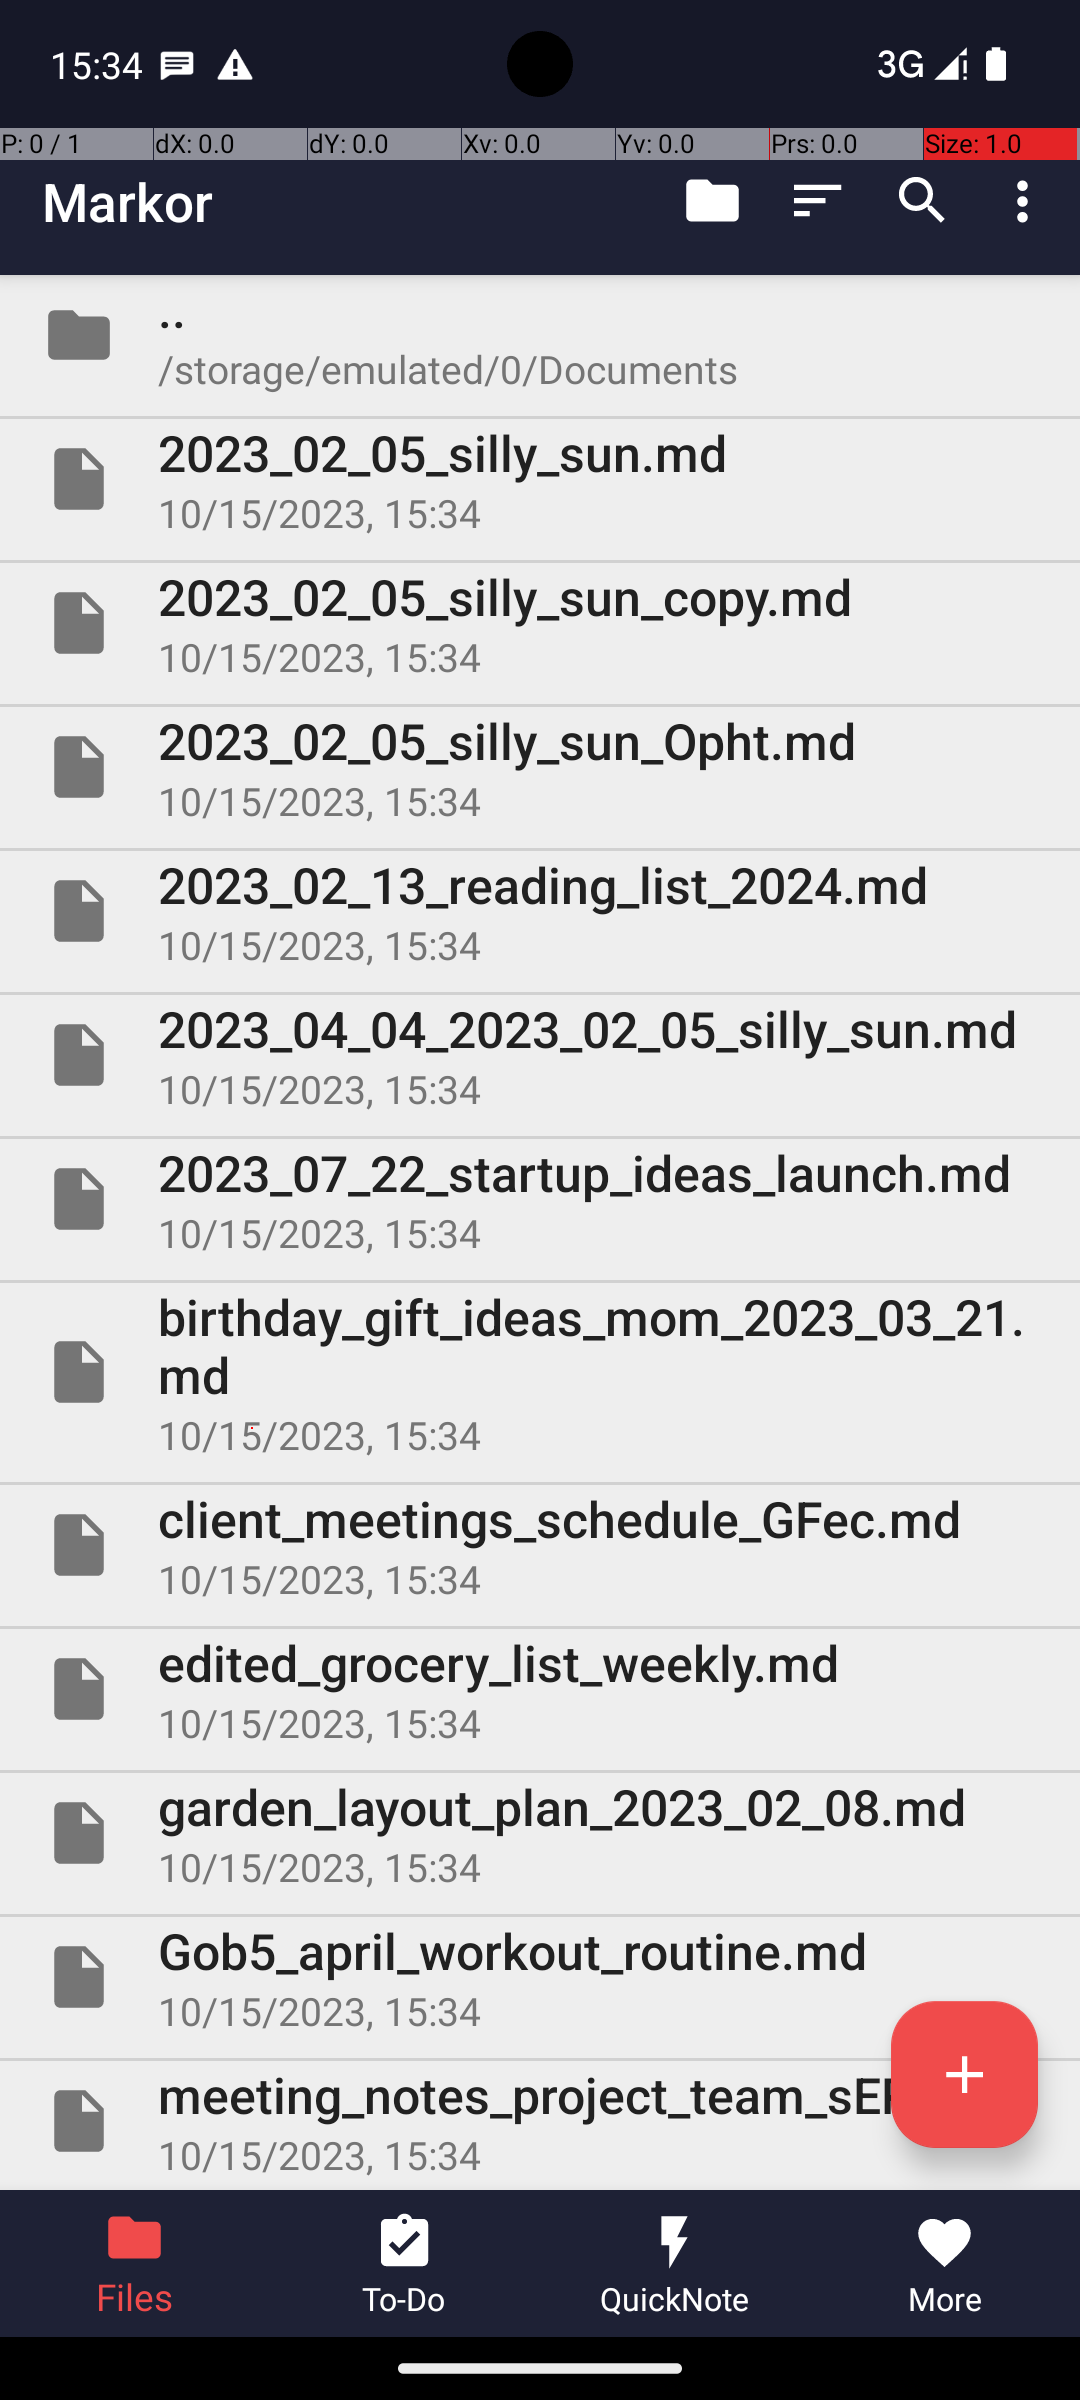  Describe the element at coordinates (818, 201) in the screenshot. I see `Sort by` at that location.